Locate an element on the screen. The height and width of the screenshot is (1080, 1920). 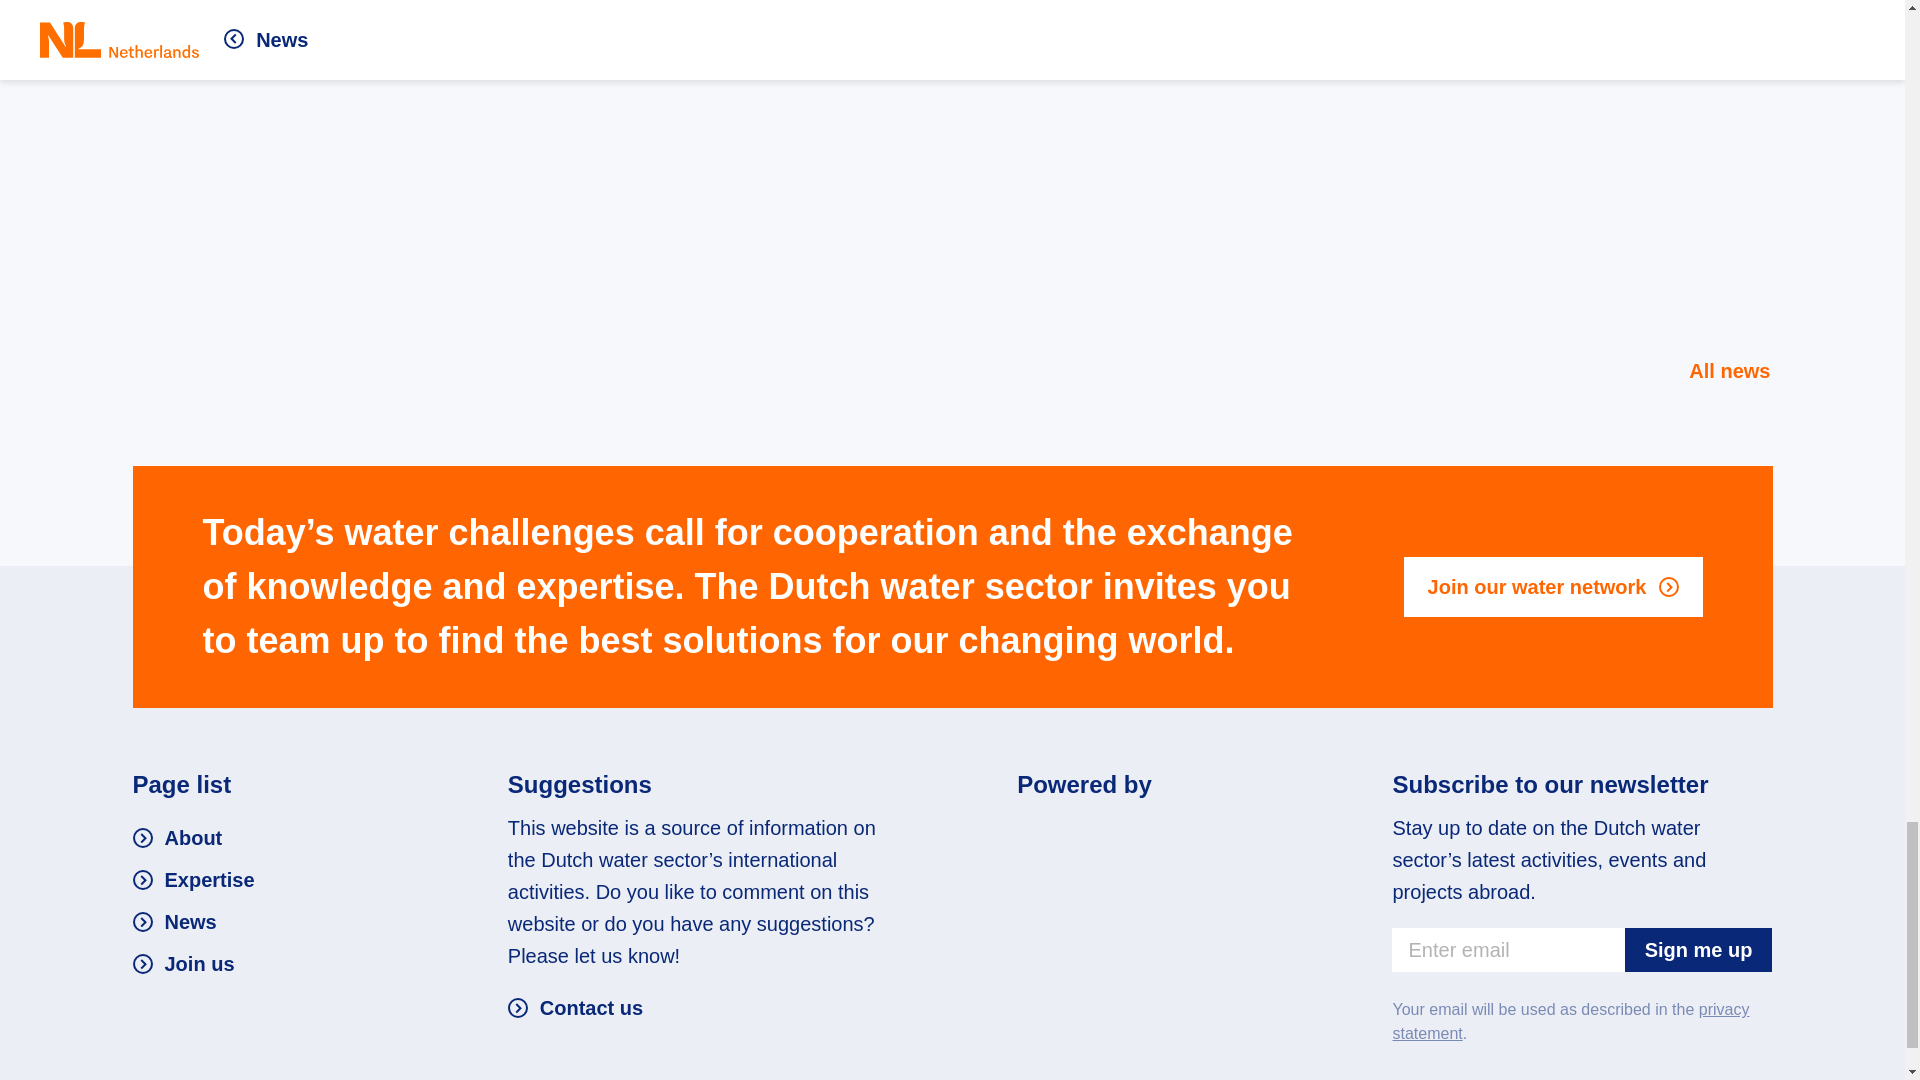
About is located at coordinates (177, 838).